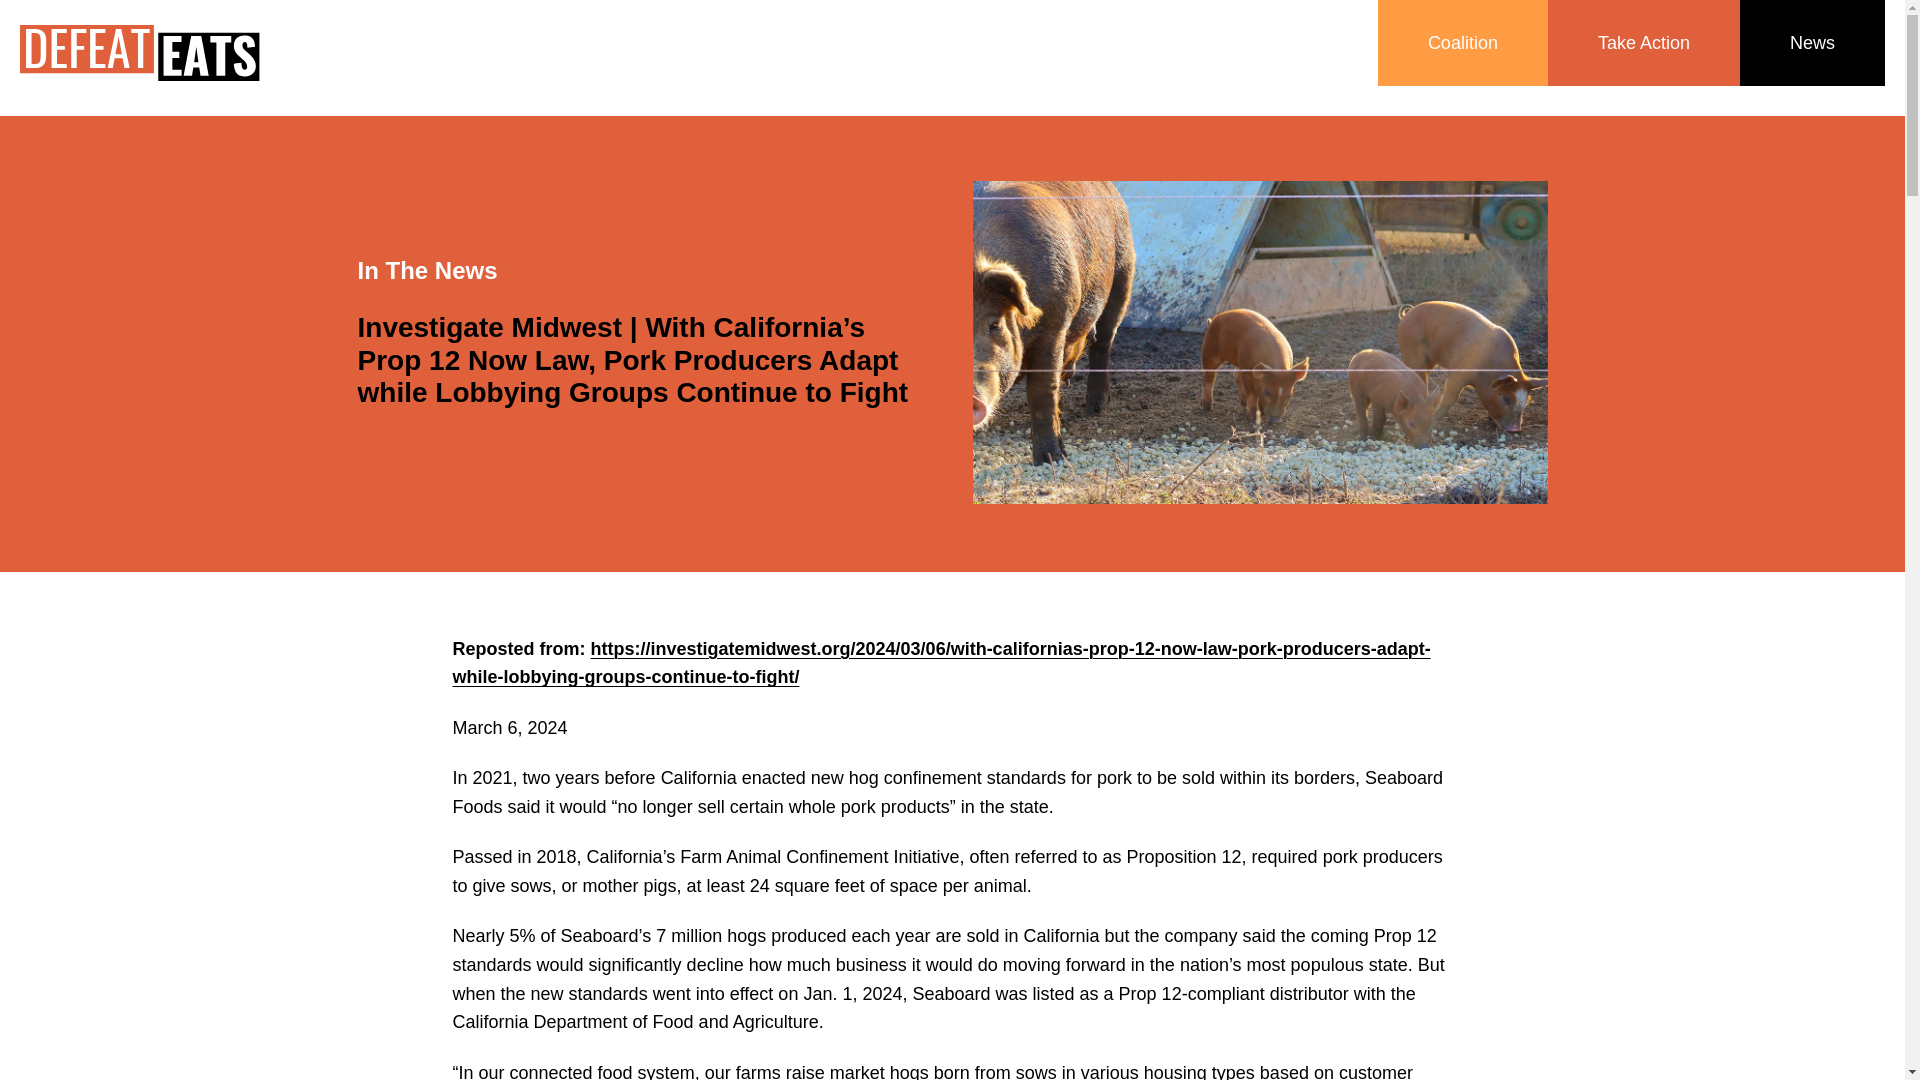  What do you see at coordinates (1643, 43) in the screenshot?
I see `Take Action` at bounding box center [1643, 43].